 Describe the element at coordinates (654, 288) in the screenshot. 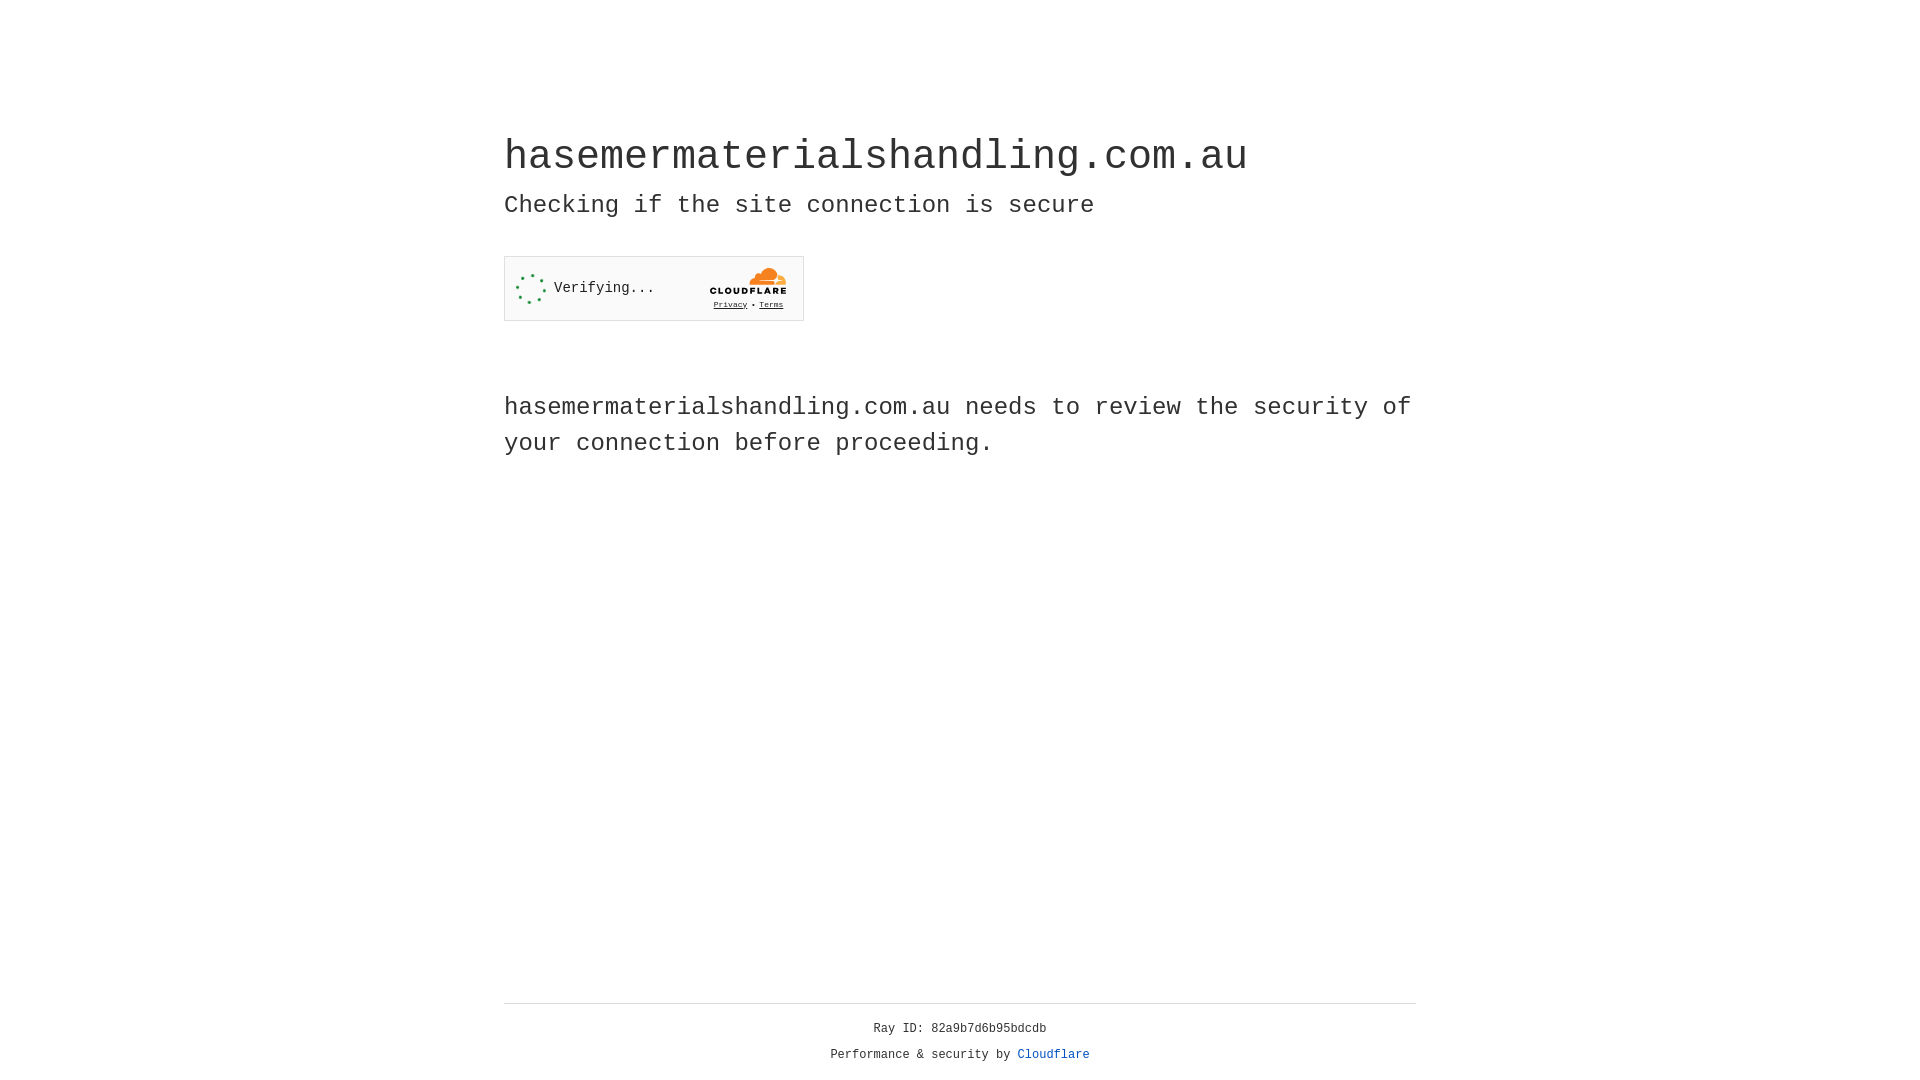

I see `Widget containing a Cloudflare security challenge` at that location.